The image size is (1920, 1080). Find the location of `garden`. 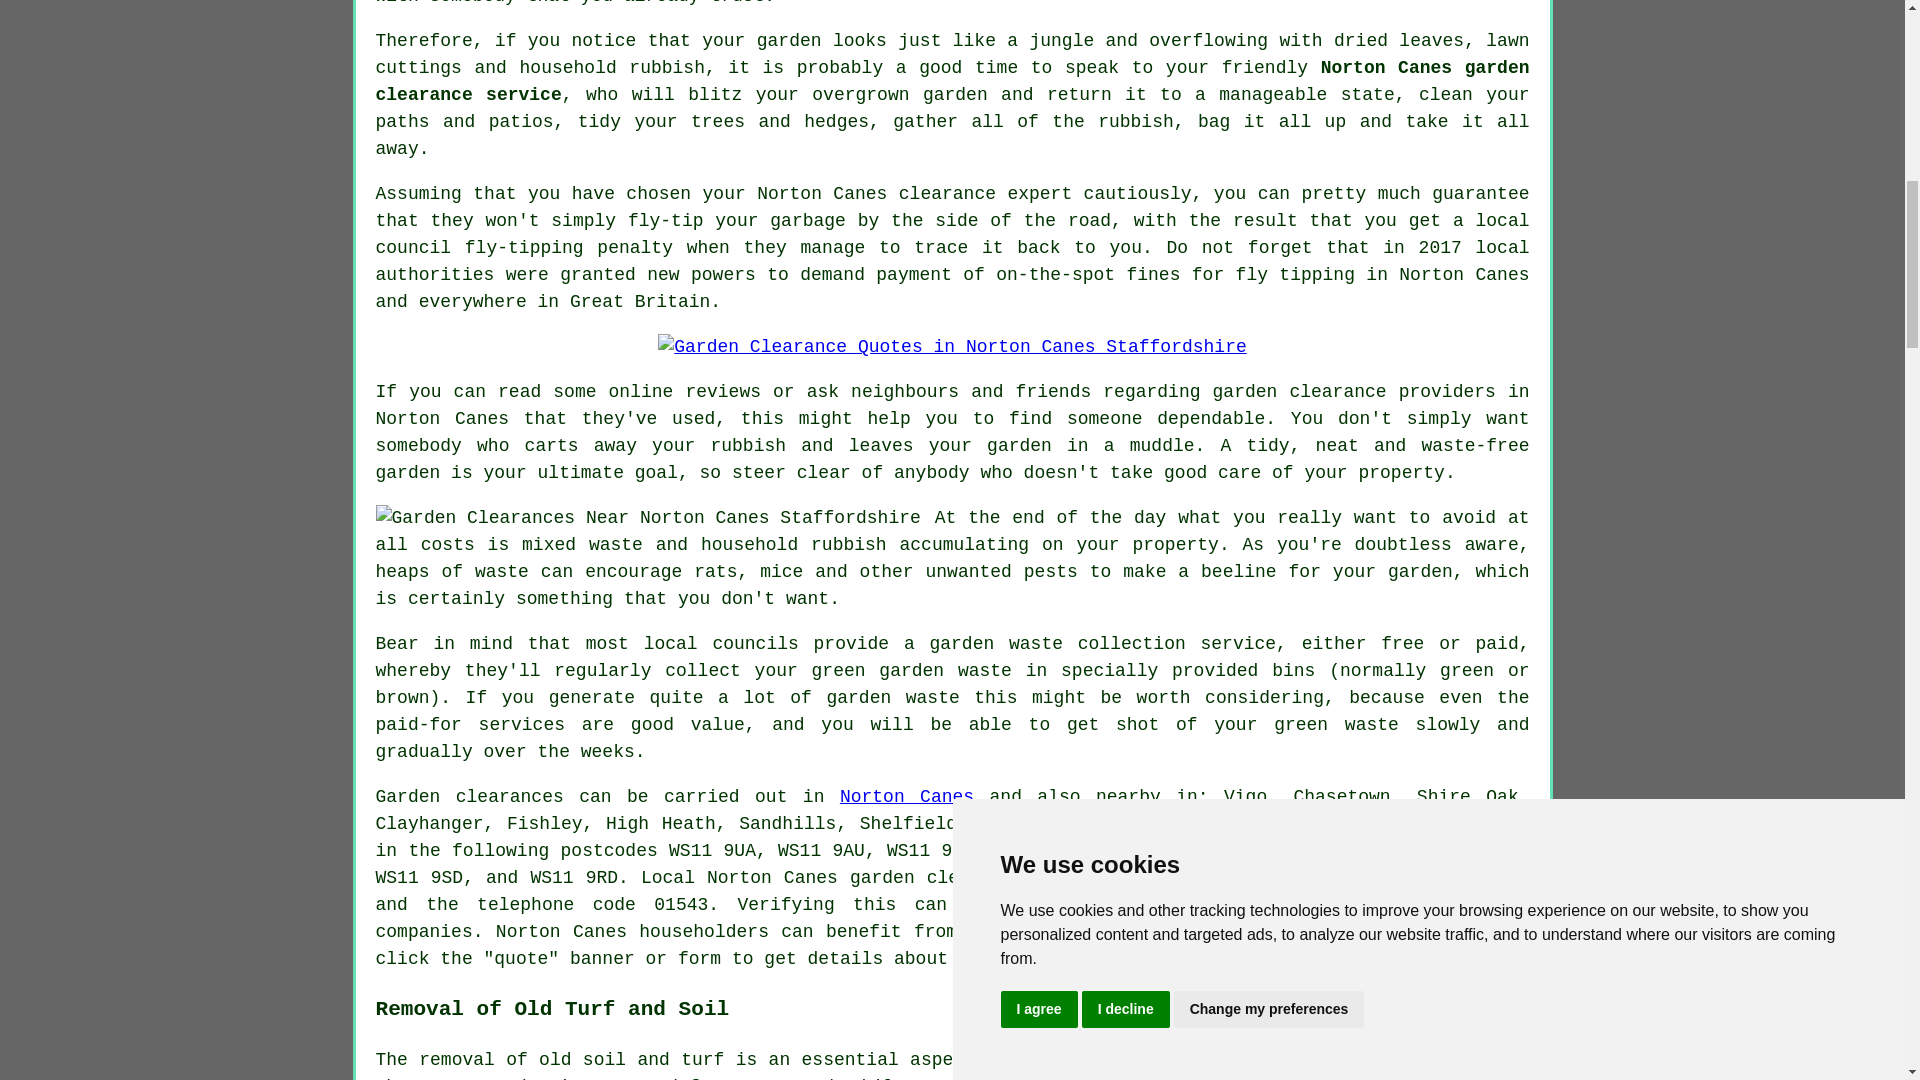

garden is located at coordinates (408, 472).